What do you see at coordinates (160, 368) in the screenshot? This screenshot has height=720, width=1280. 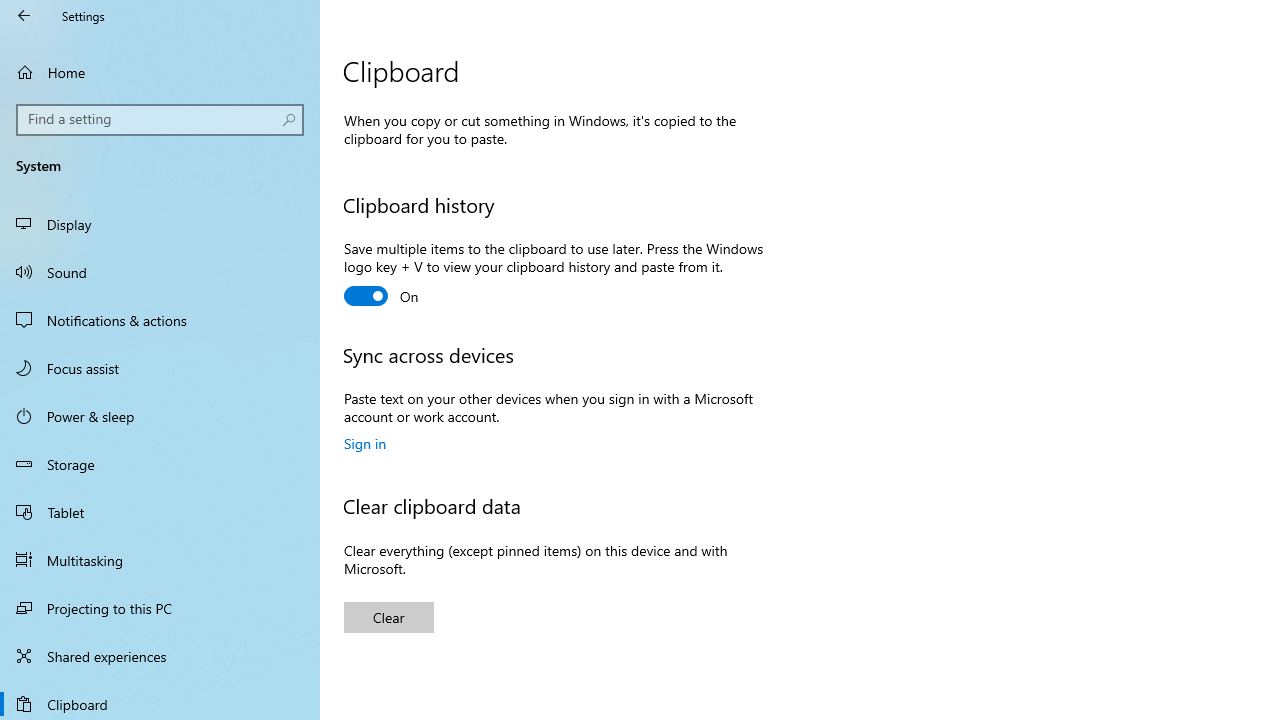 I see `Focus assist` at bounding box center [160, 368].